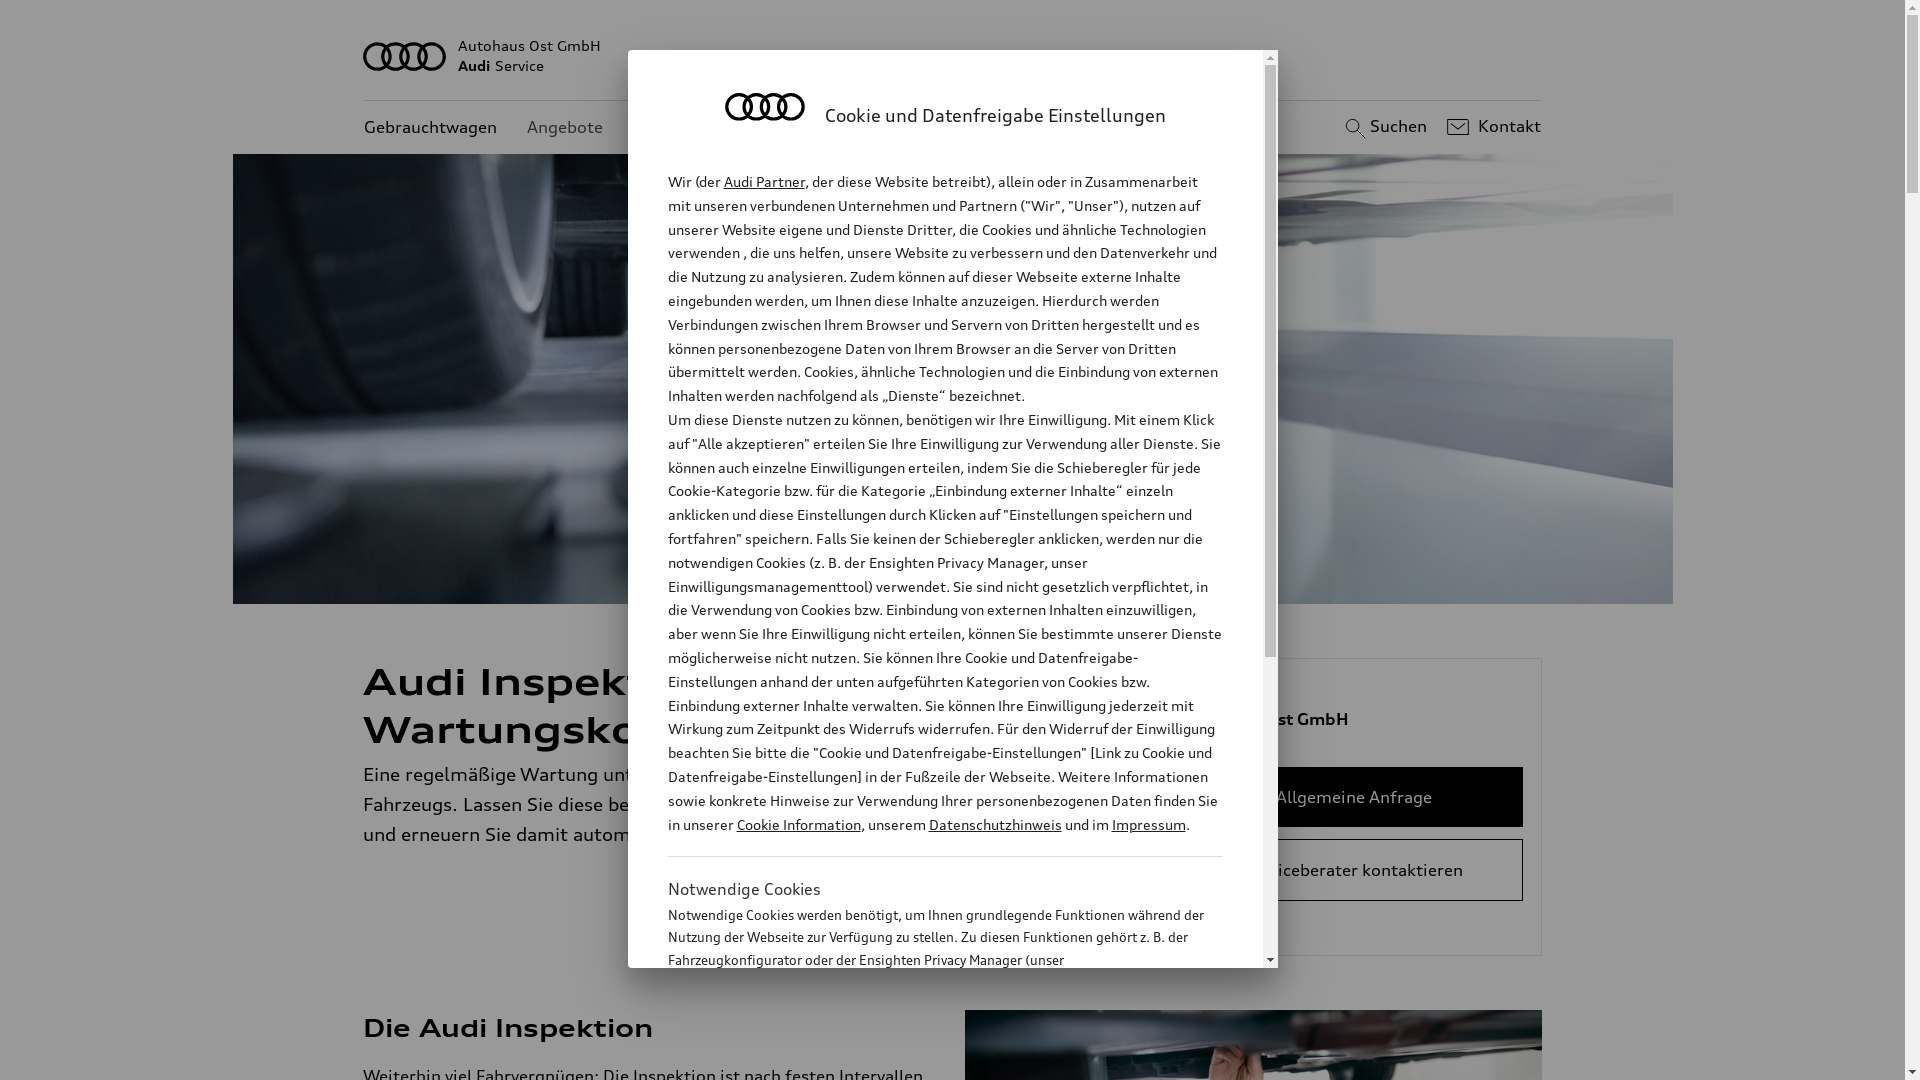 Image resolution: width=1920 pixels, height=1080 pixels. I want to click on Gebrauchtwagen, so click(430, 128).